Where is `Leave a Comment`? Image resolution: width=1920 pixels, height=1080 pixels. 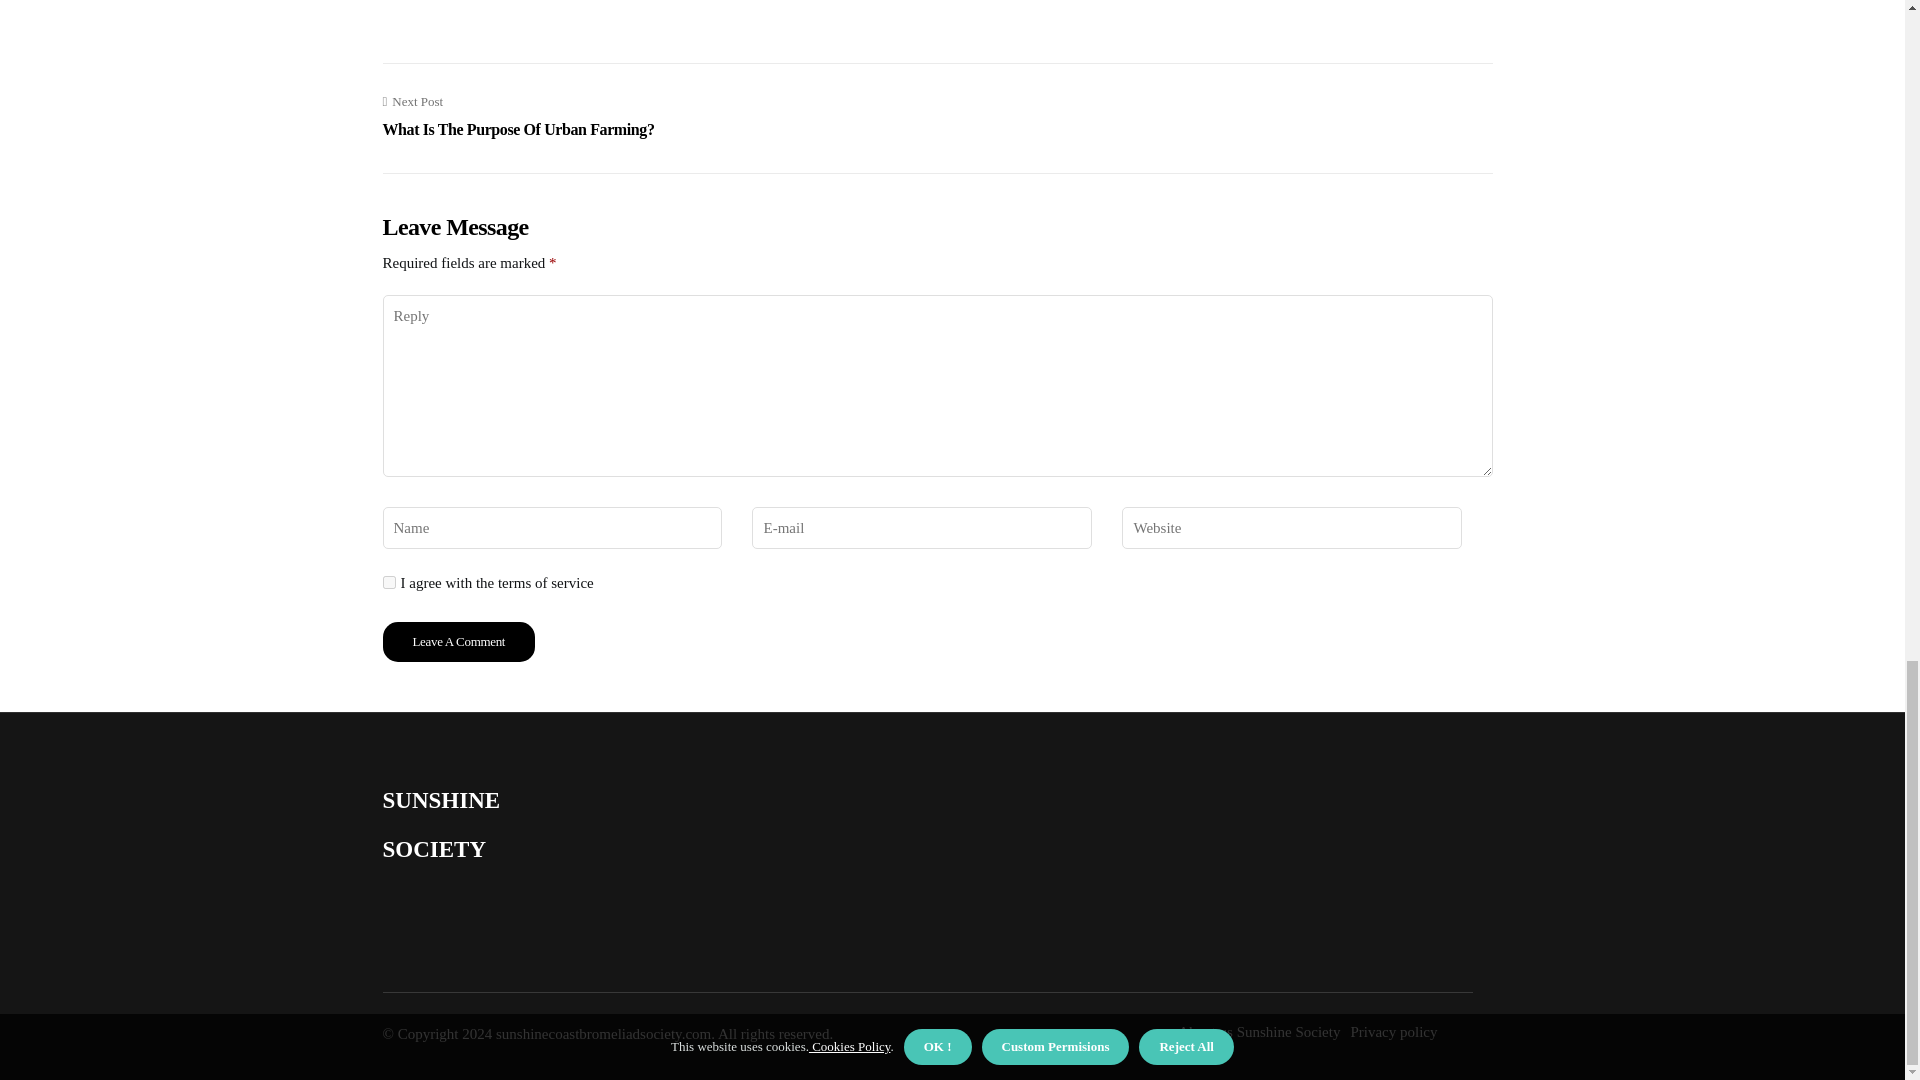
Leave a Comment is located at coordinates (458, 642).